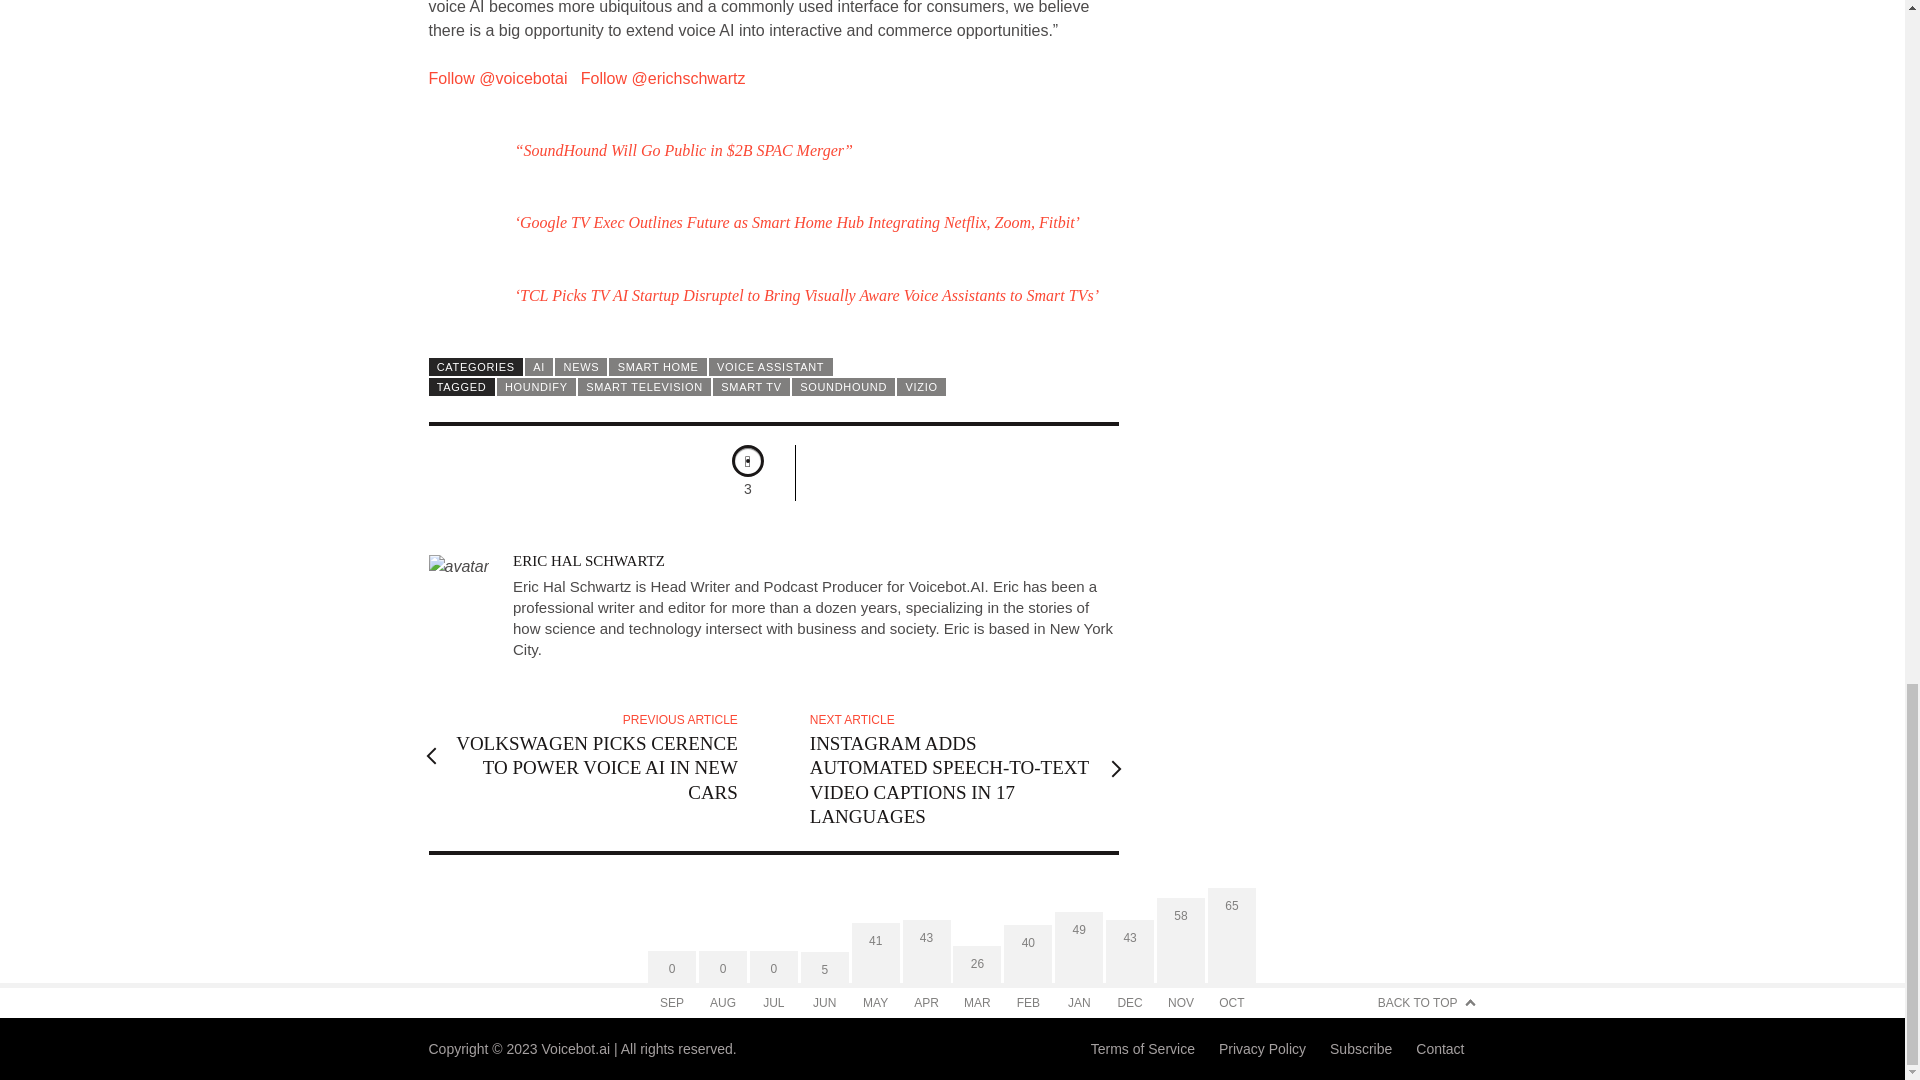 The image size is (1920, 1080). Describe the element at coordinates (580, 366) in the screenshot. I see `View all posts in News` at that location.